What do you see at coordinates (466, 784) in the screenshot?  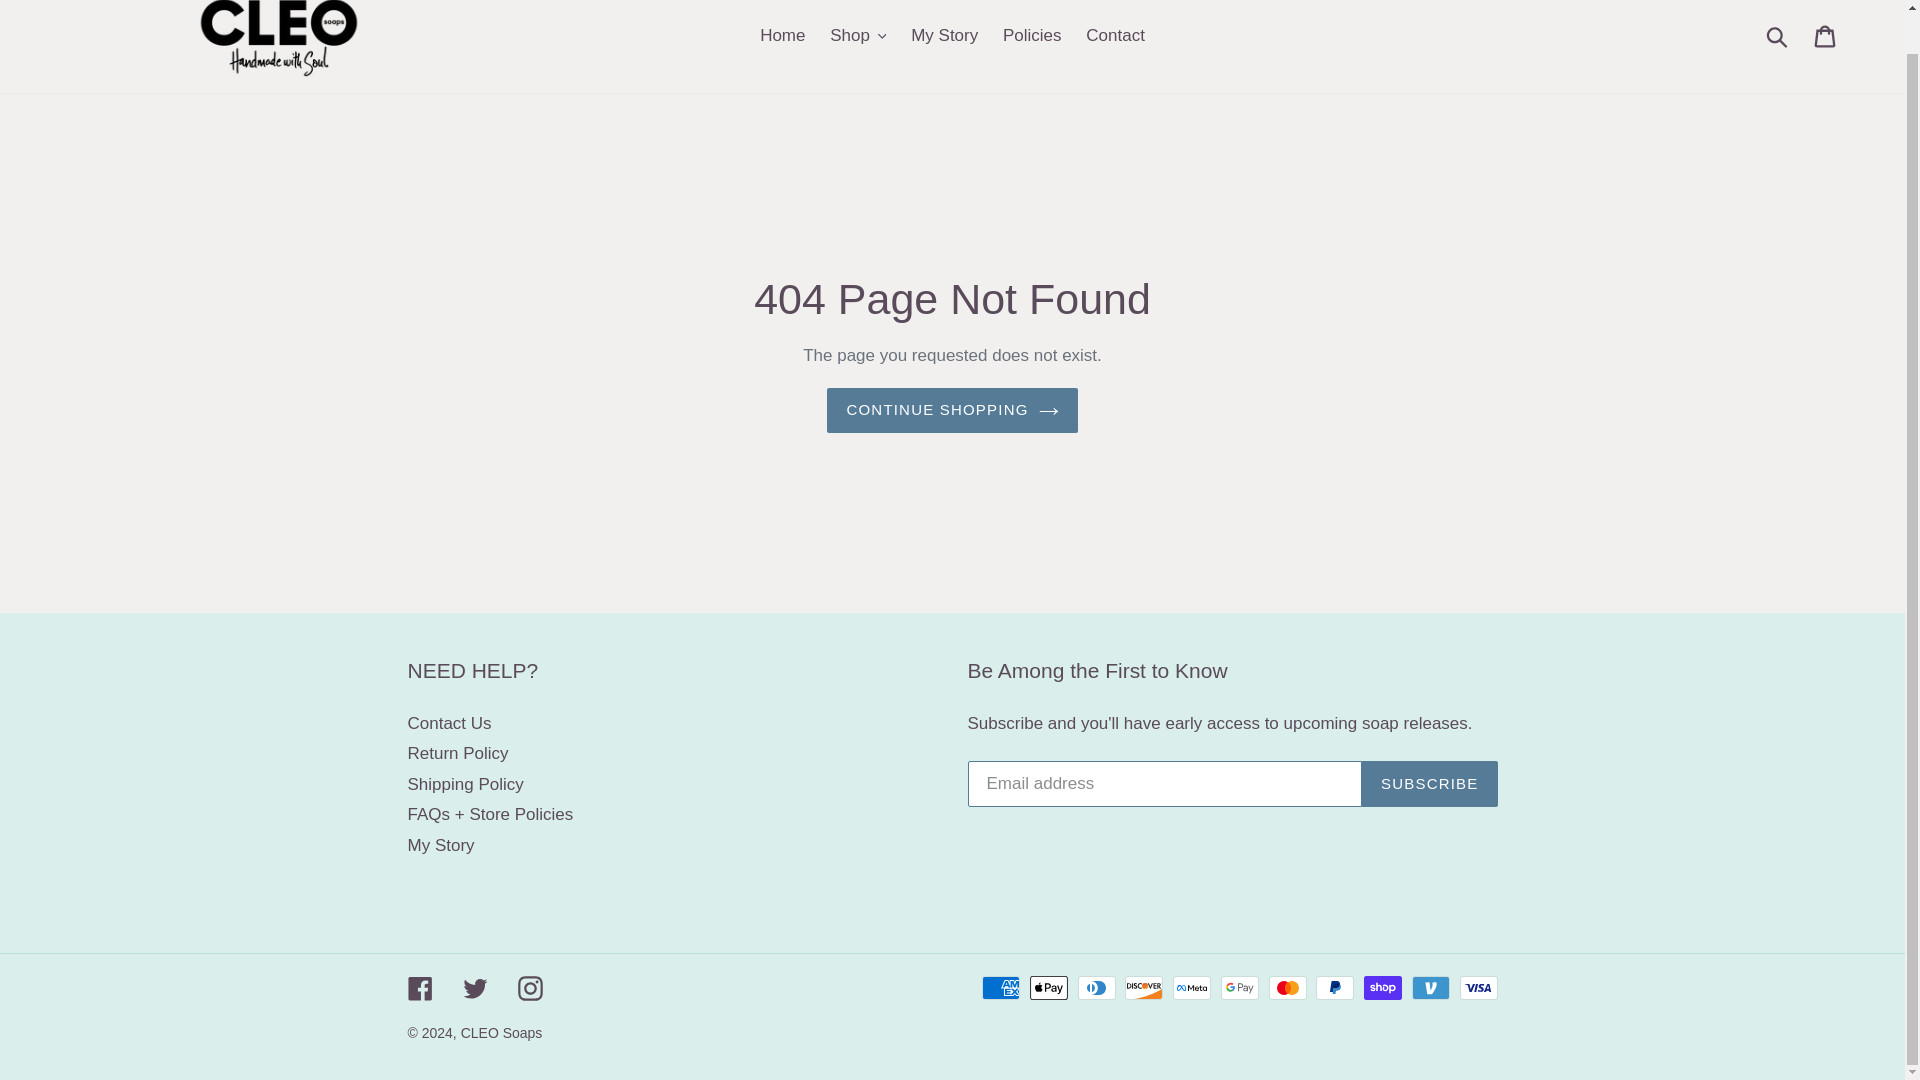 I see `Shipping Policy` at bounding box center [466, 784].